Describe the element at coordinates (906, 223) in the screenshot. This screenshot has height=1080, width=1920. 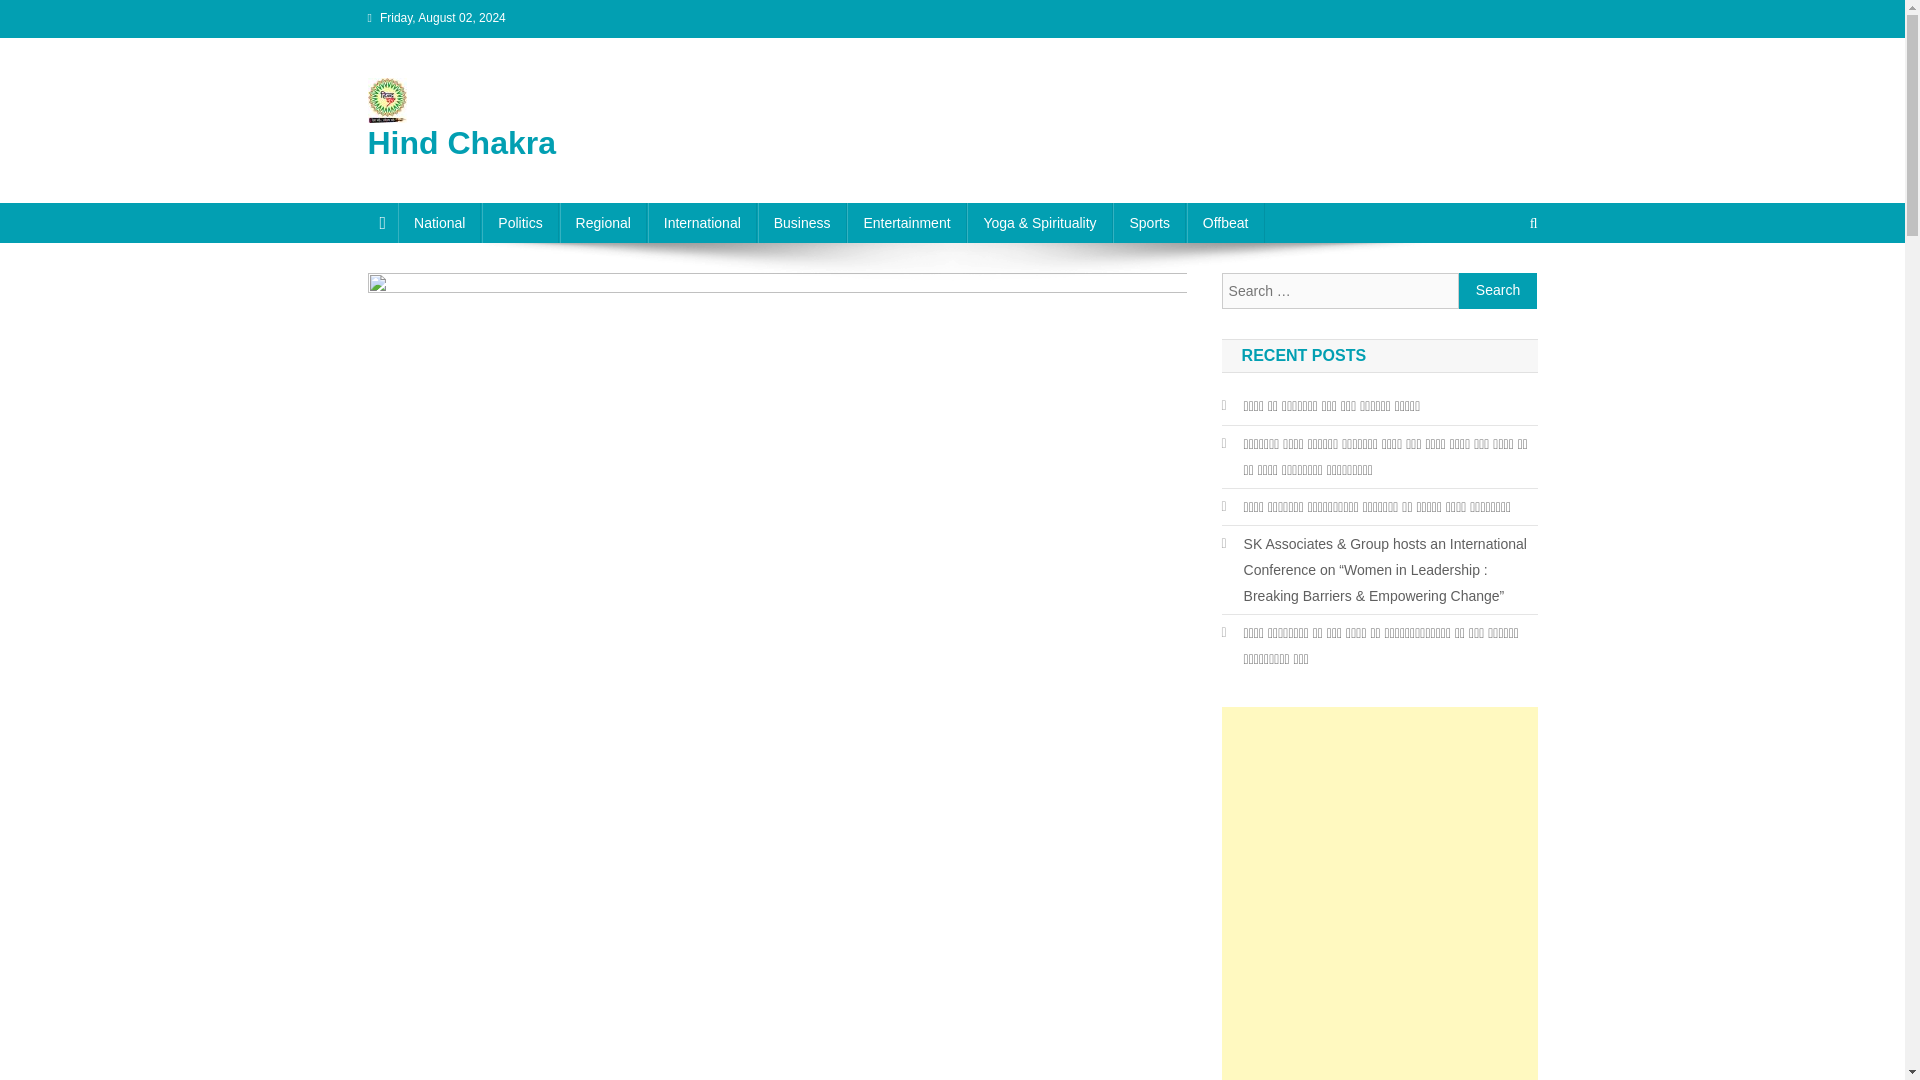
I see `Entertainment` at that location.